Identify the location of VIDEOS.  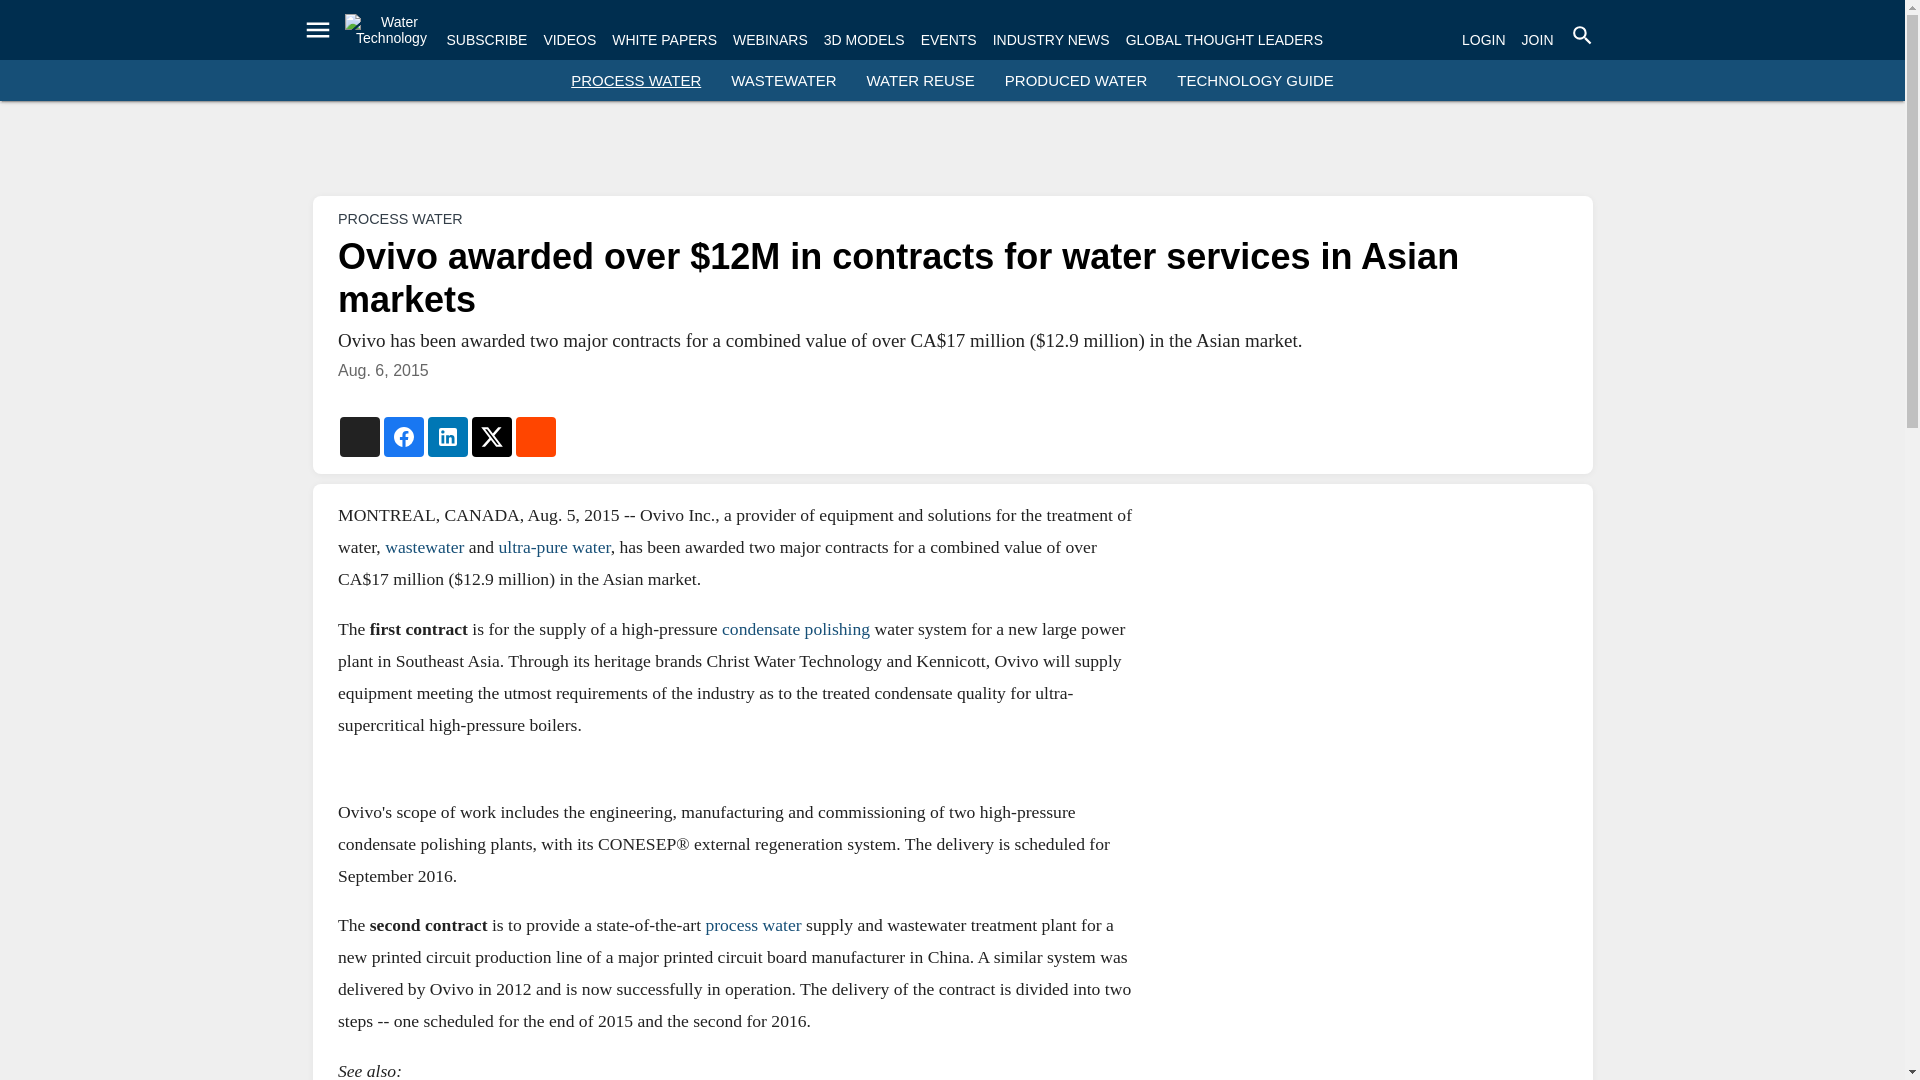
(569, 40).